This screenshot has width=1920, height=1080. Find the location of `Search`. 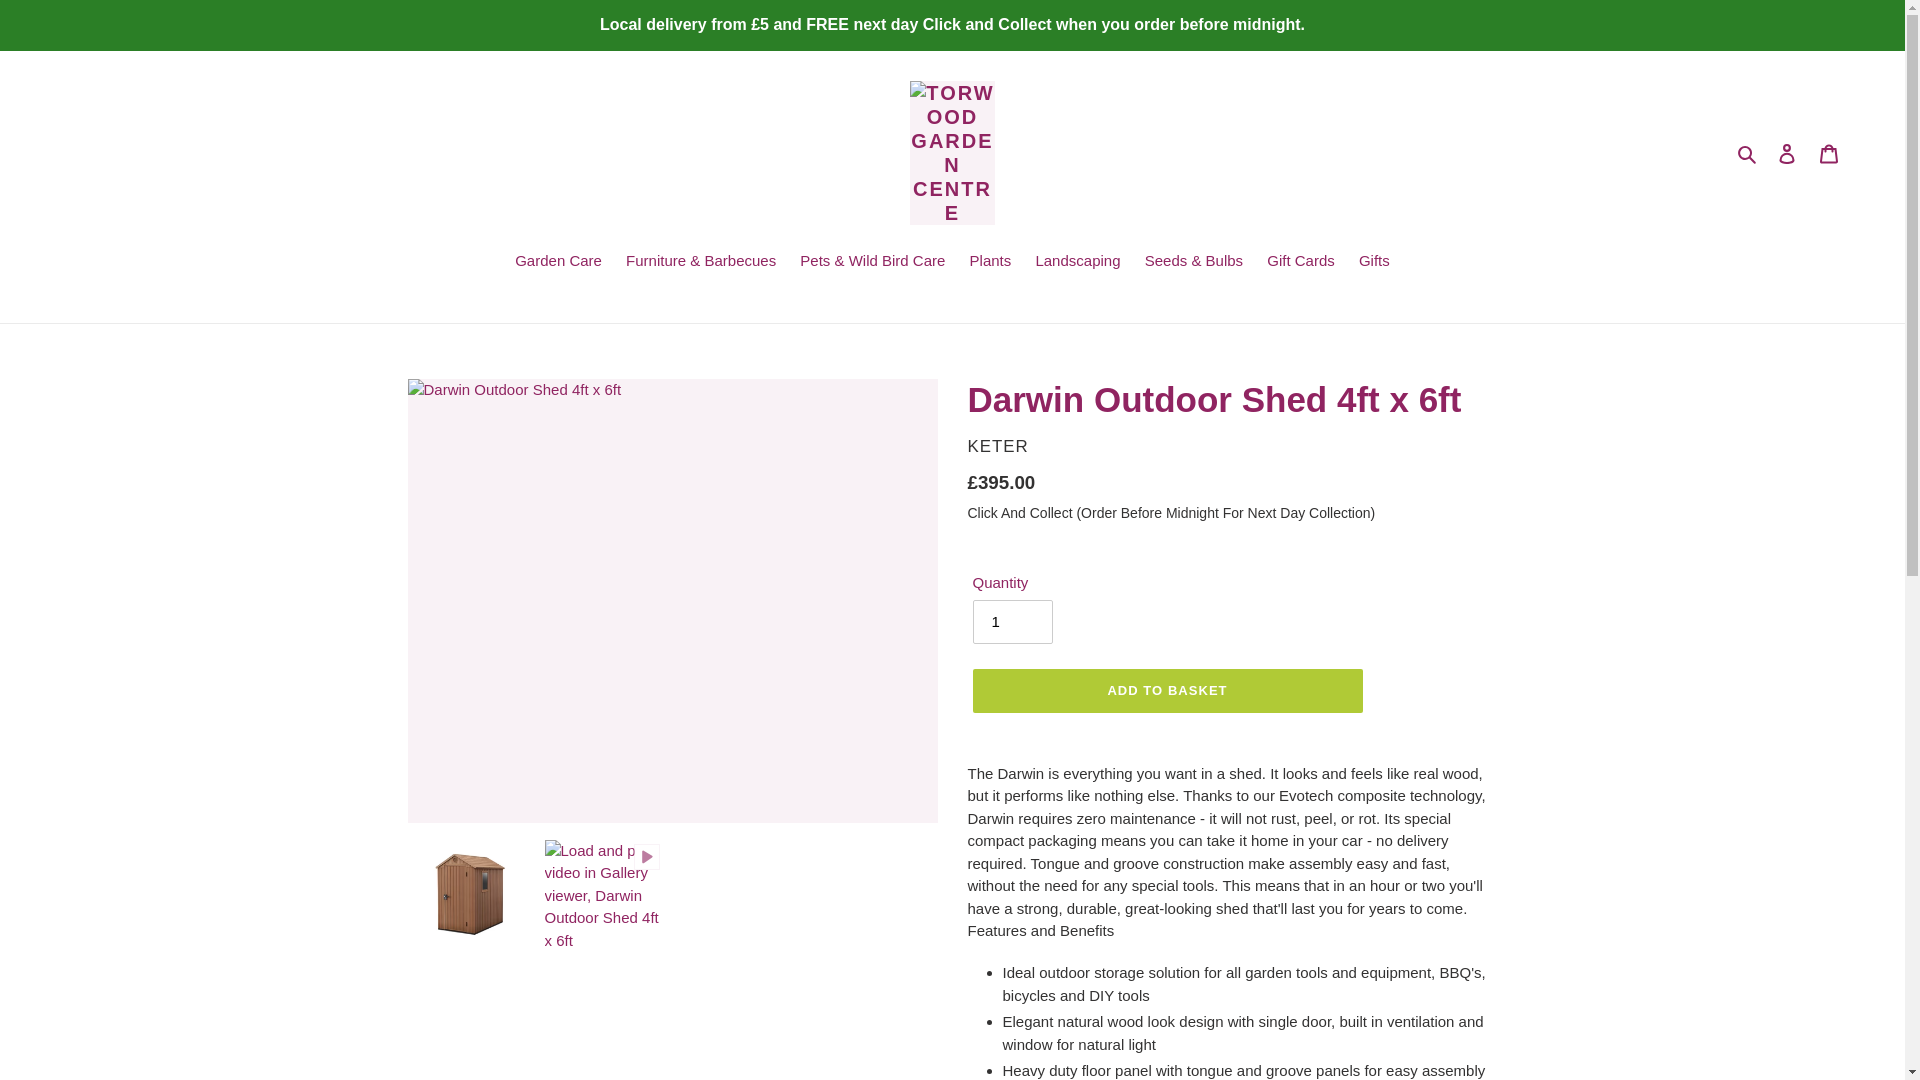

Search is located at coordinates (1748, 154).